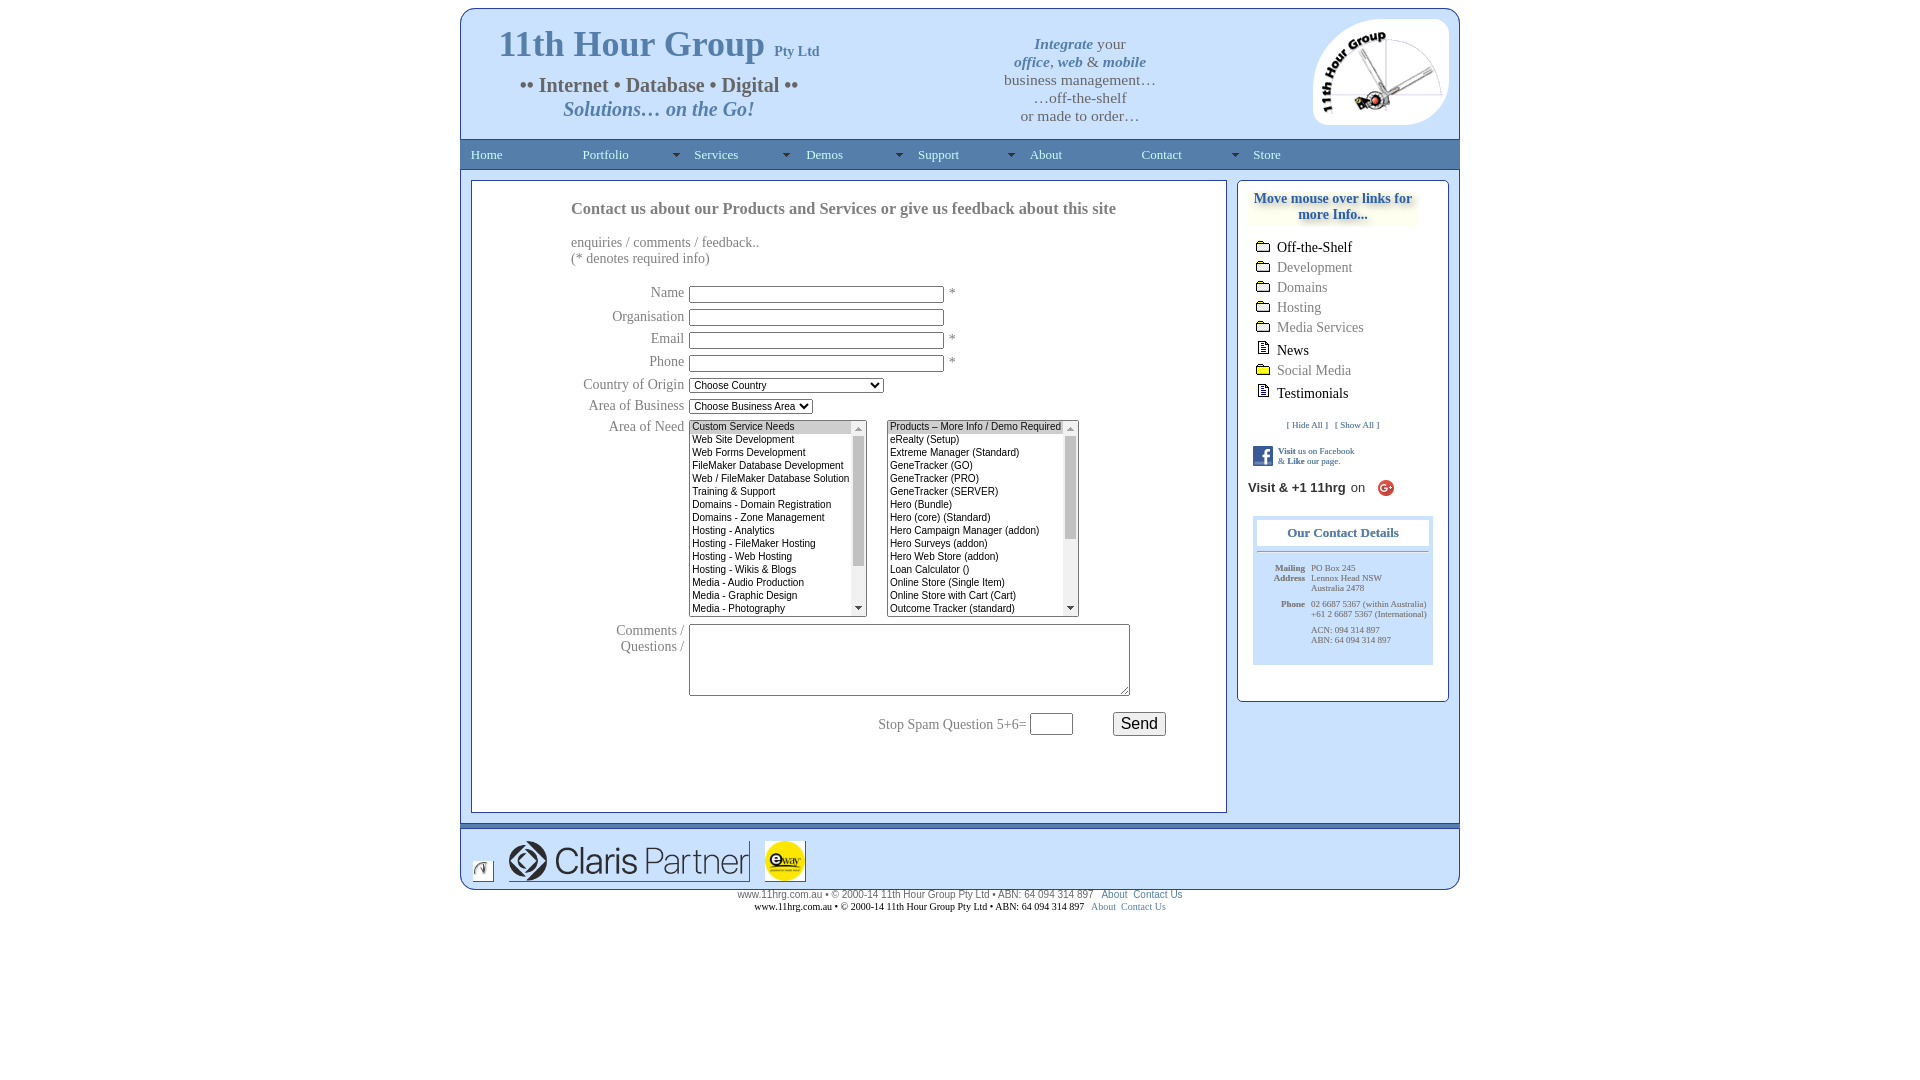 Image resolution: width=1920 pixels, height=1080 pixels. Describe the element at coordinates (1140, 724) in the screenshot. I see `Send` at that location.